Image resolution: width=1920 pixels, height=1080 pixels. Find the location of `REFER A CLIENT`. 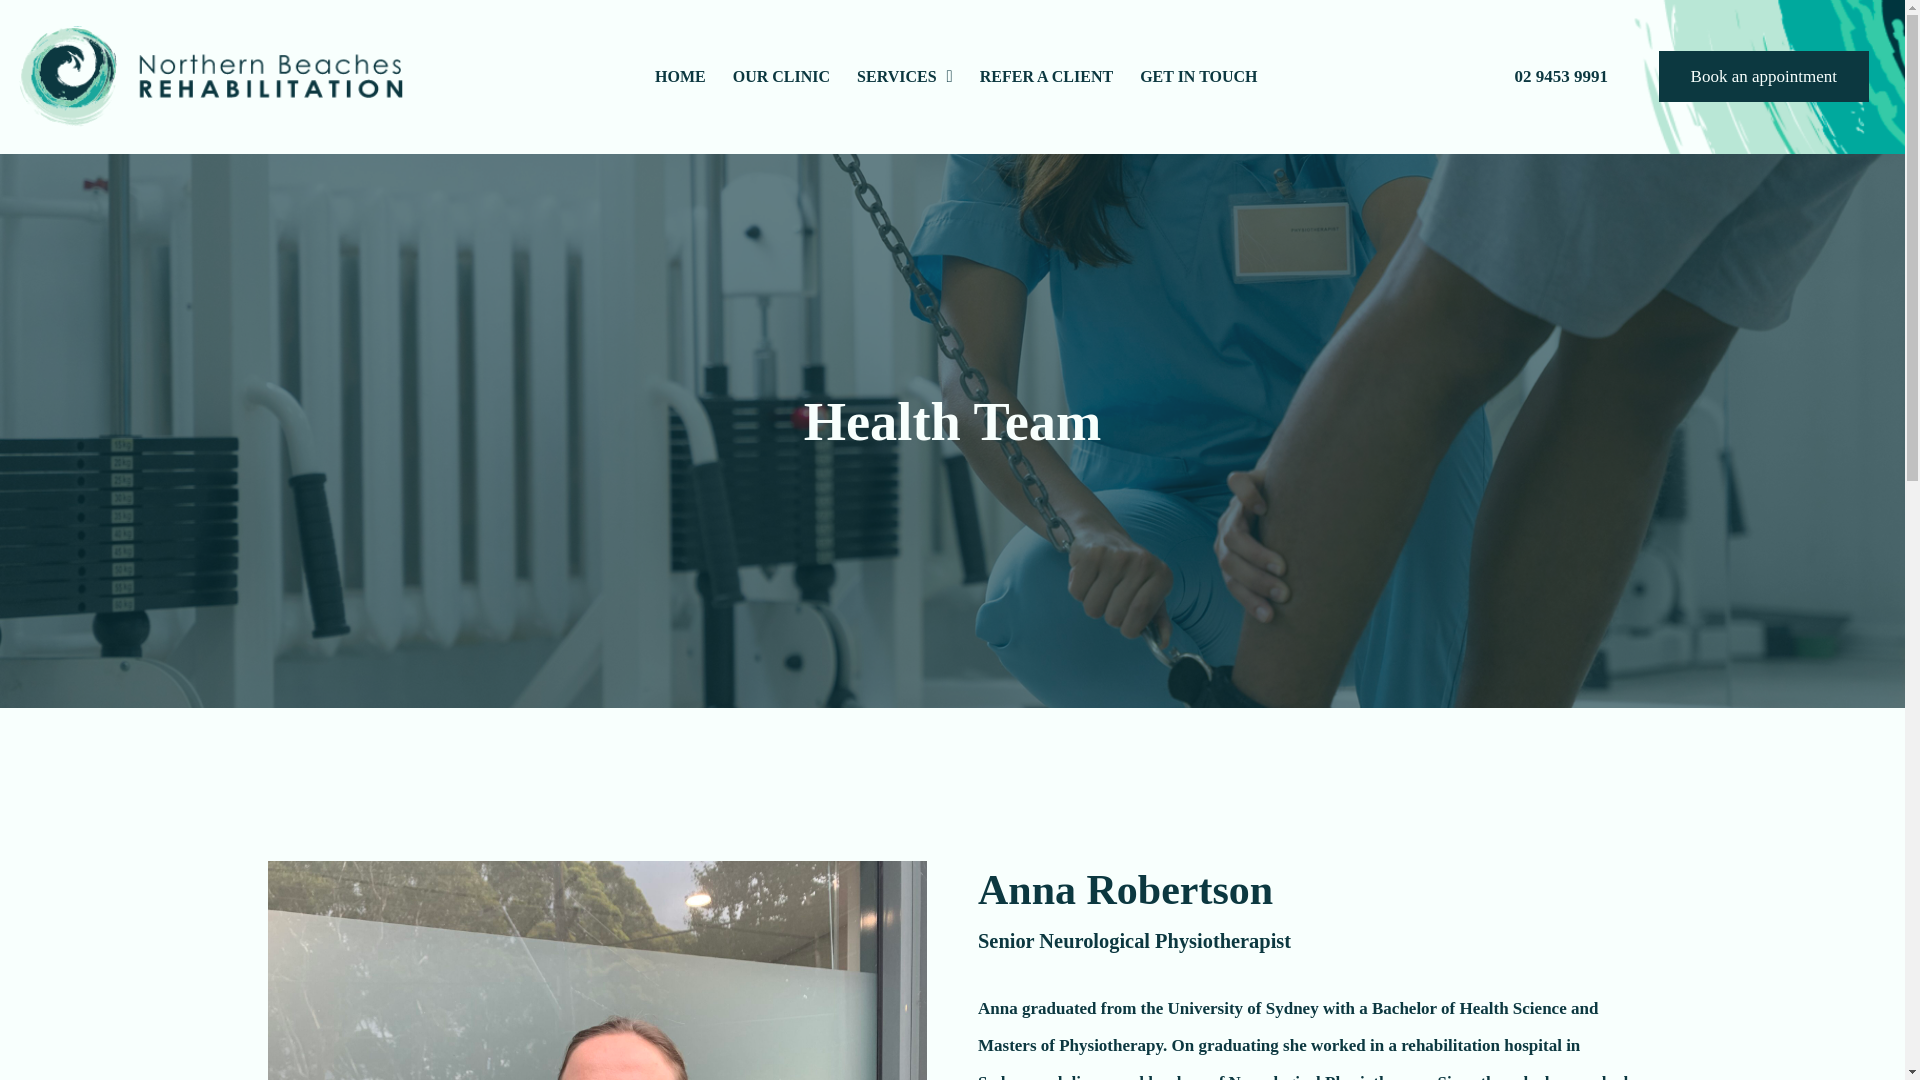

REFER A CLIENT is located at coordinates (1045, 77).